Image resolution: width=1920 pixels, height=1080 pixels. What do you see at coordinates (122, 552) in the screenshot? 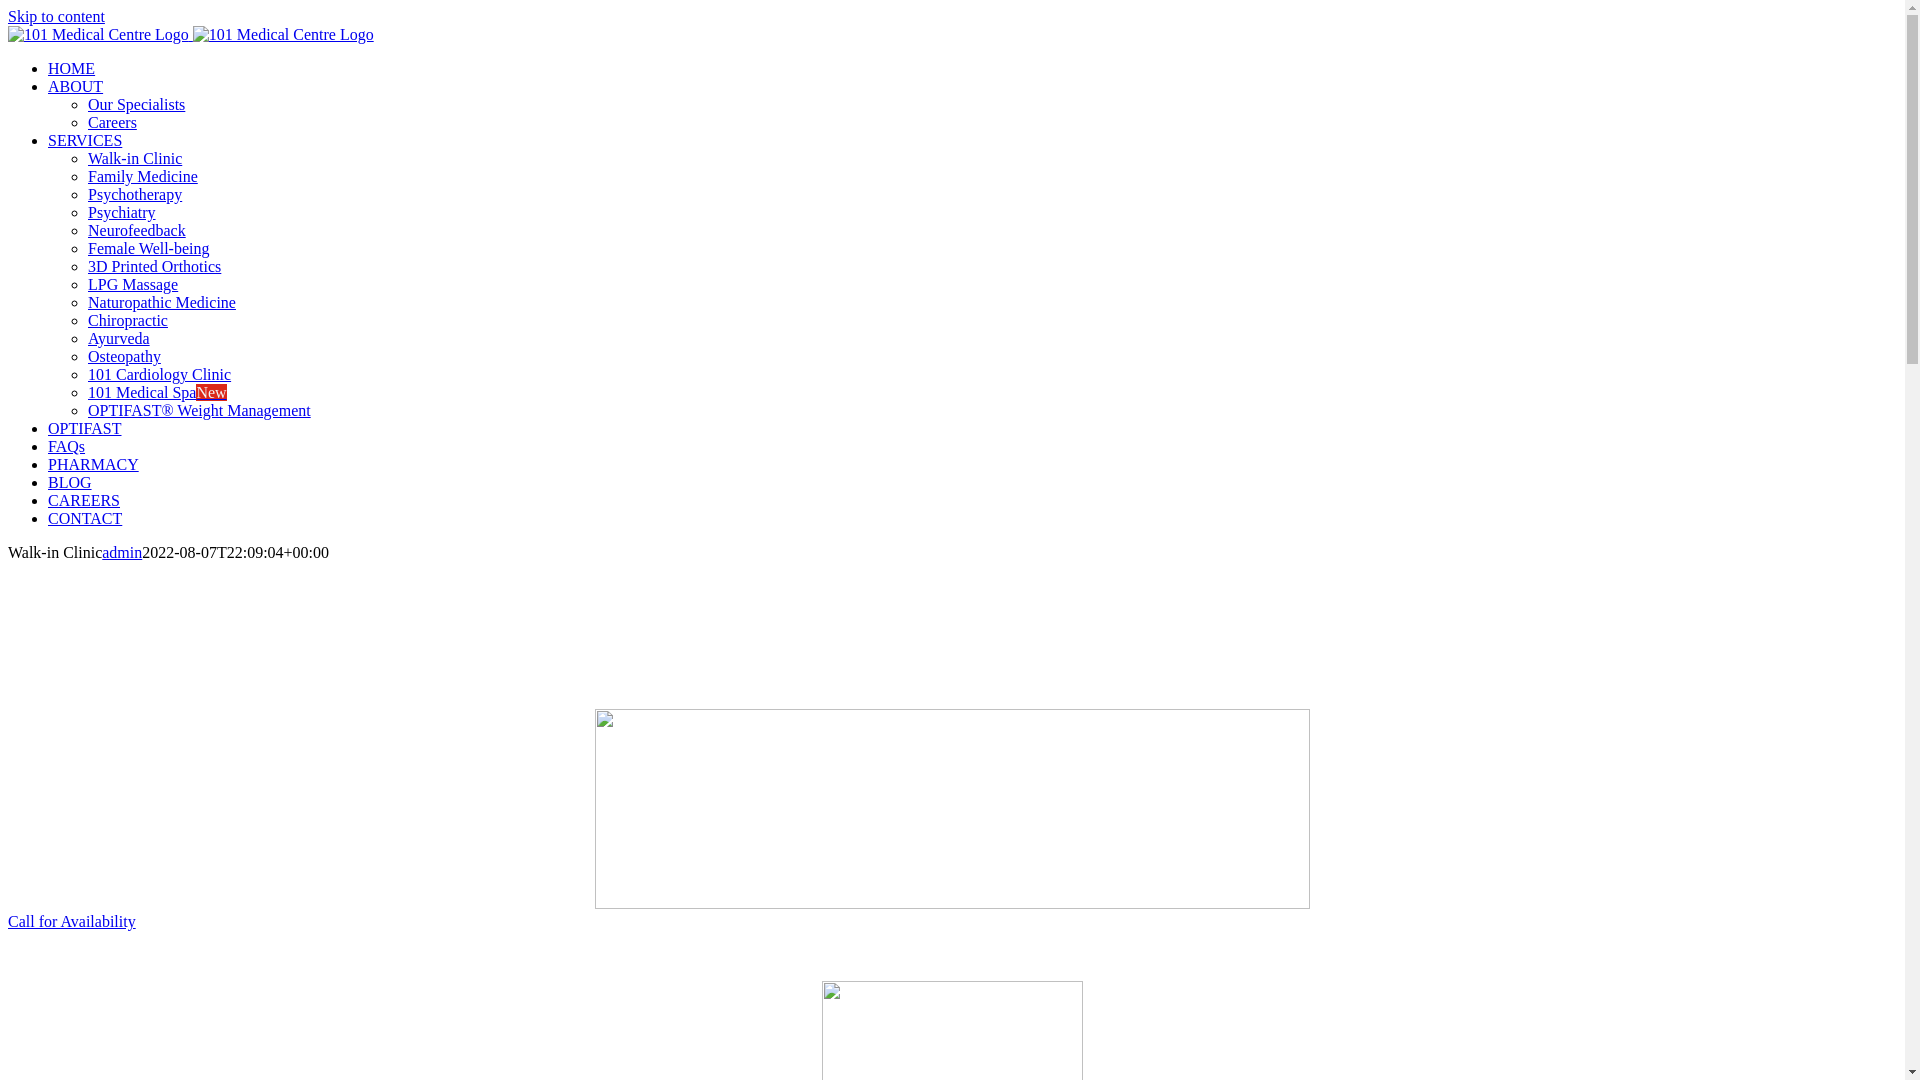
I see `admin` at bounding box center [122, 552].